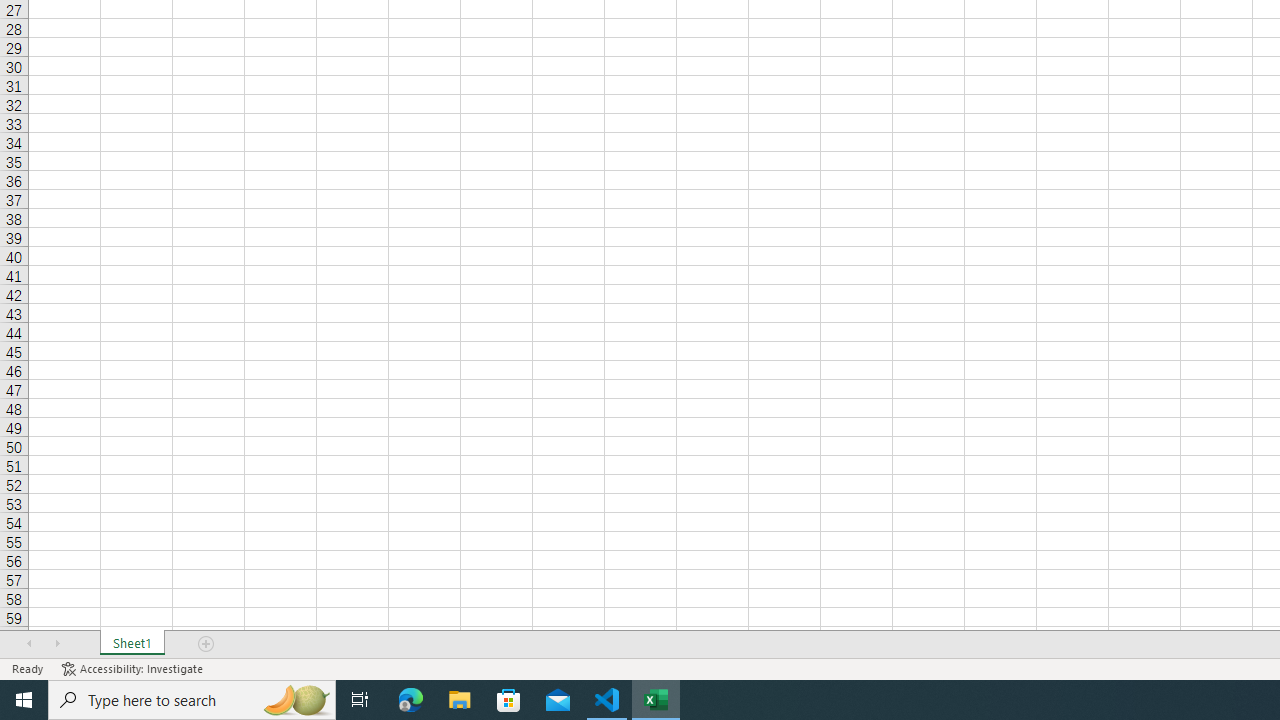 Image resolution: width=1280 pixels, height=720 pixels. Describe the element at coordinates (134, 668) in the screenshot. I see `Accessibility Checker Accessibility: Investigate` at that location.